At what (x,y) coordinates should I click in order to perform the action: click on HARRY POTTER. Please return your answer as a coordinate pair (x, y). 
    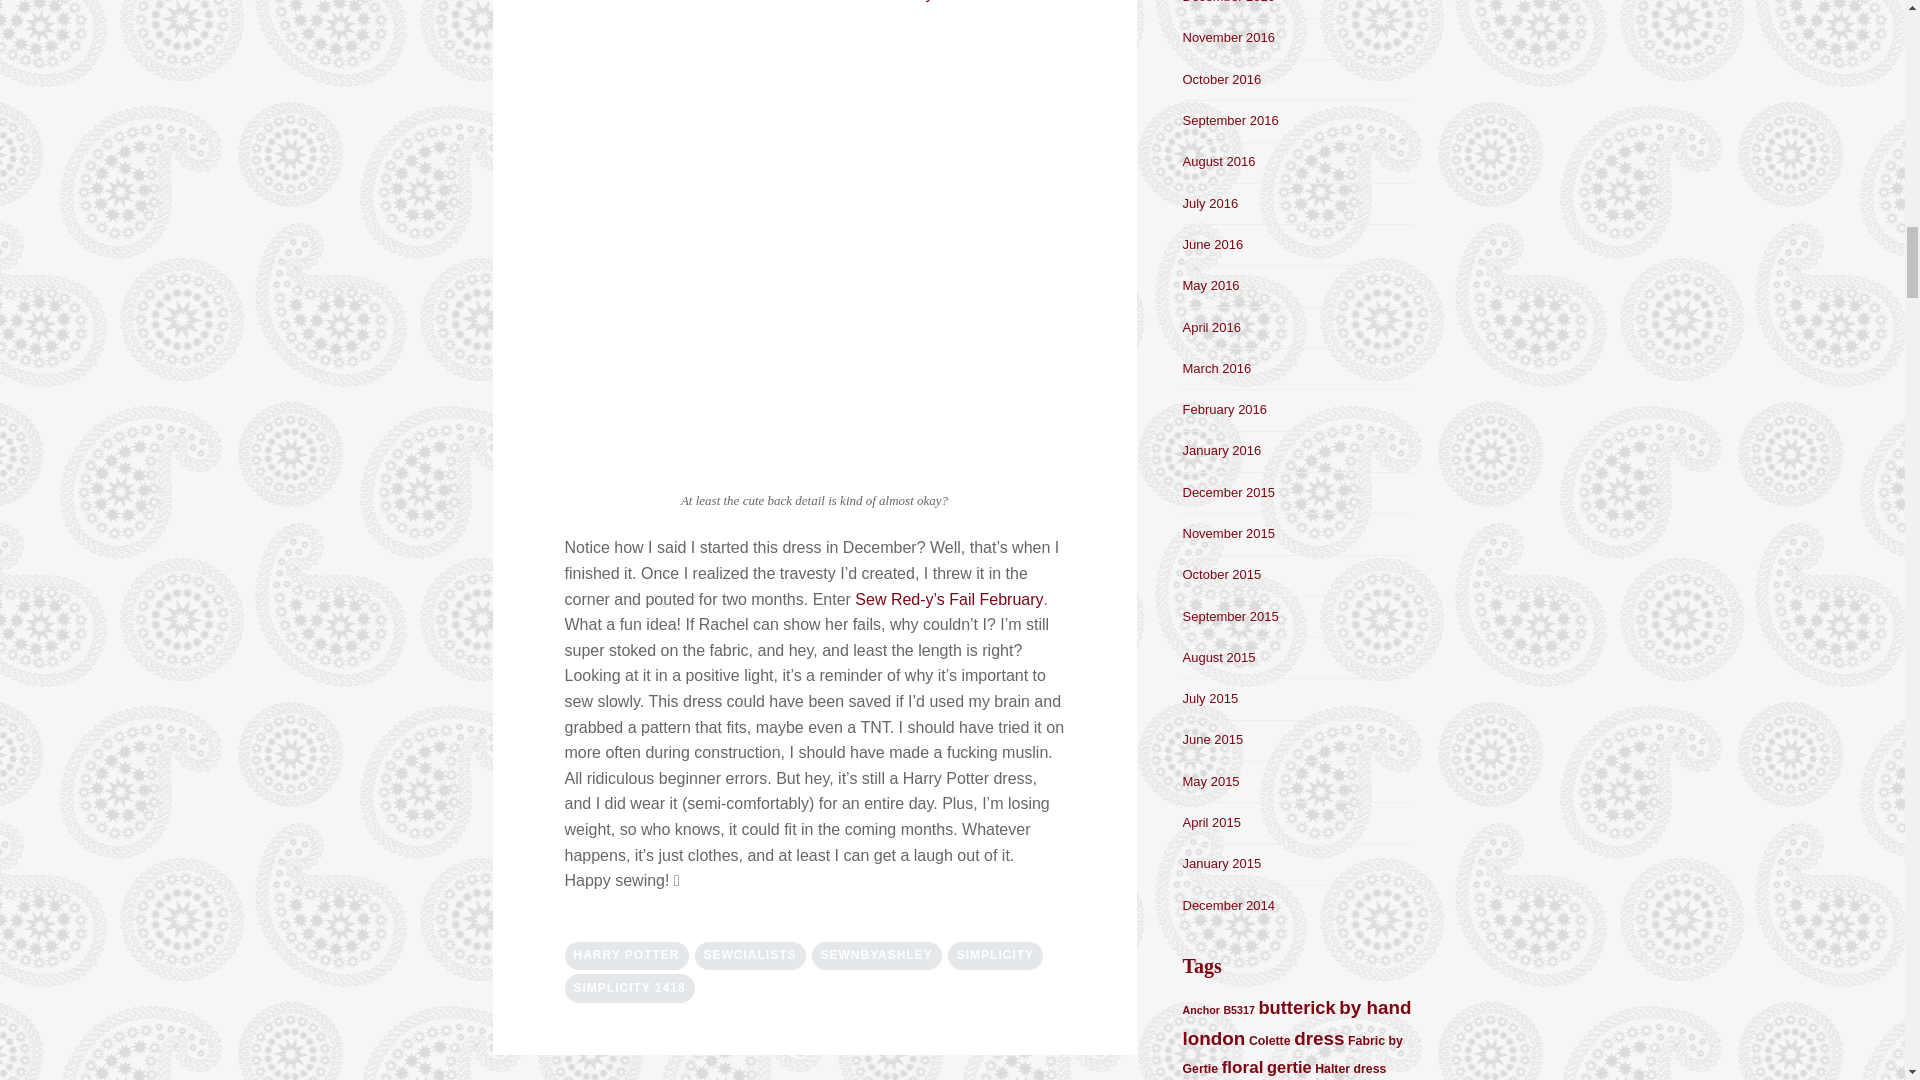
    Looking at the image, I should click on (626, 955).